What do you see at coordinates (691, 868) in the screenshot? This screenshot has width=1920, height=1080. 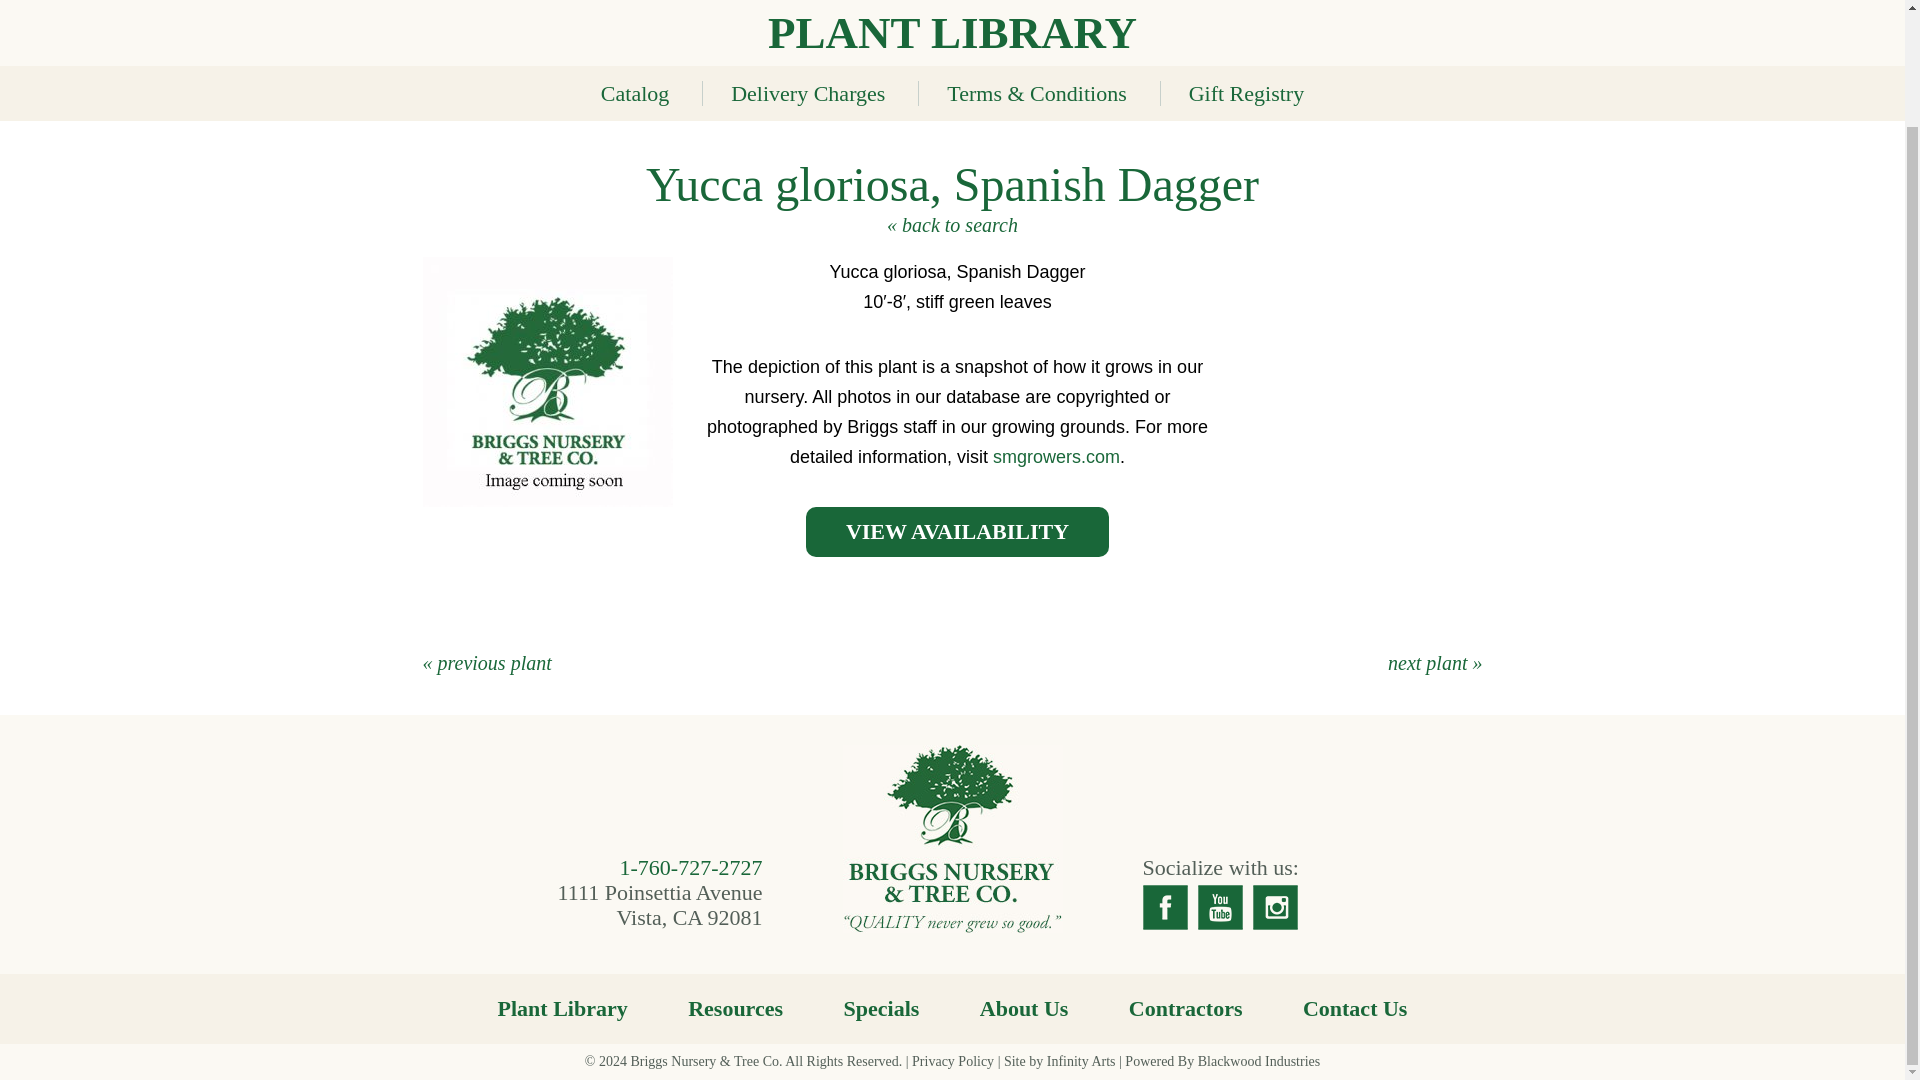 I see `1-760-727-2727` at bounding box center [691, 868].